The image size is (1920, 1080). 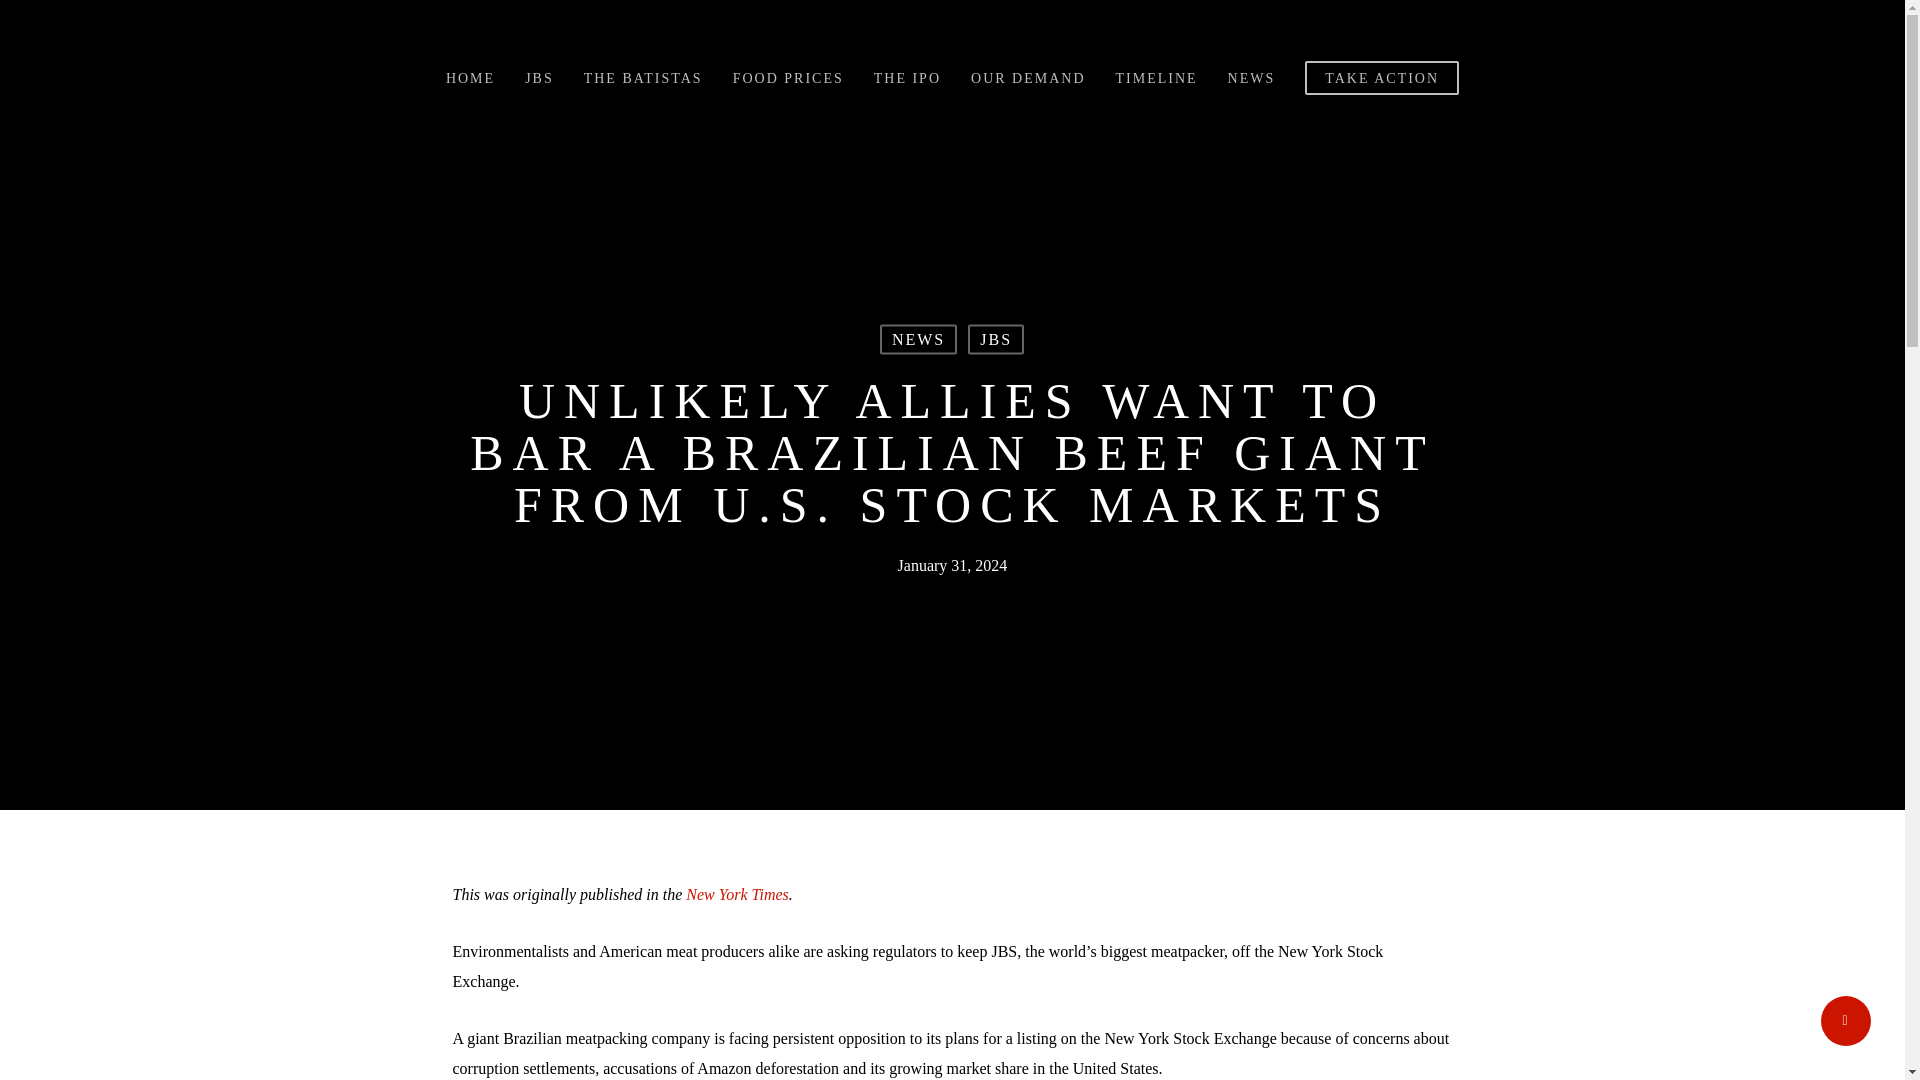 I want to click on THE BATISTAS, so click(x=642, y=79).